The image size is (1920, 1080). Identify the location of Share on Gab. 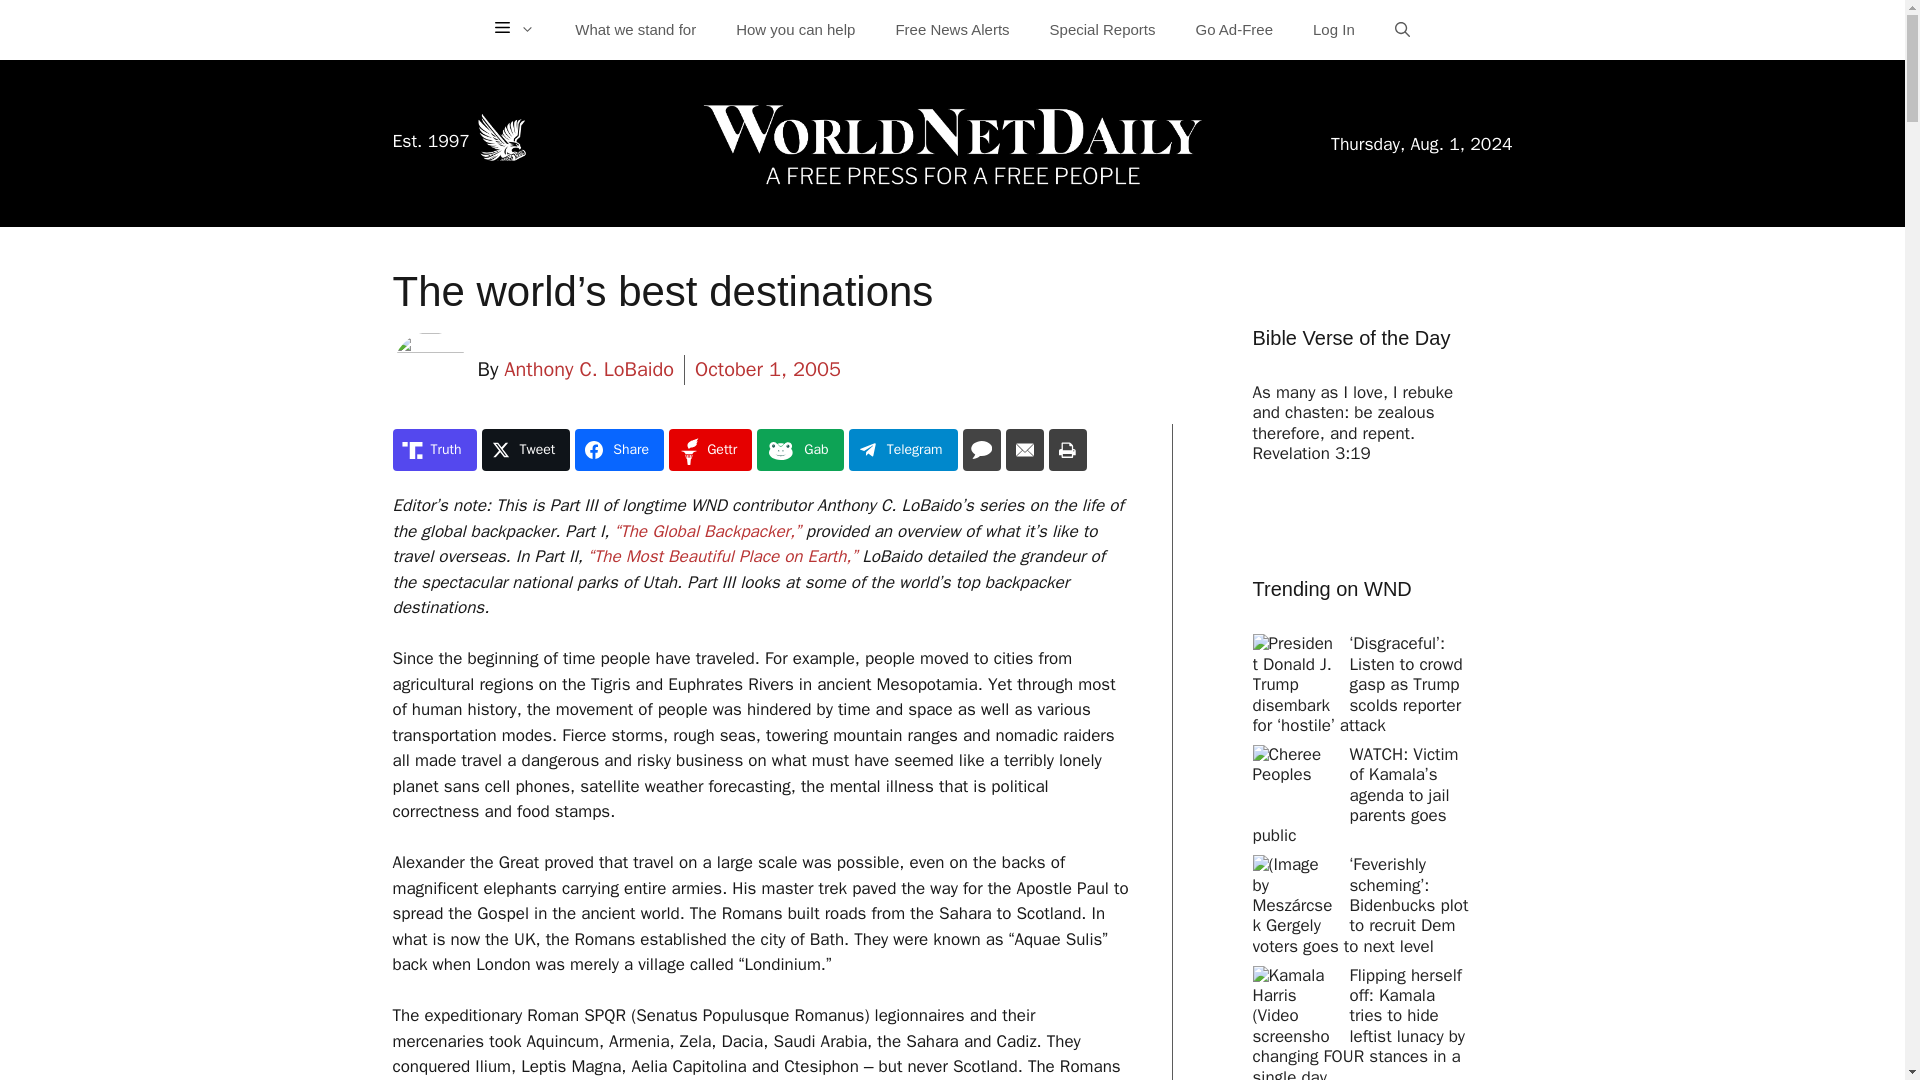
(799, 449).